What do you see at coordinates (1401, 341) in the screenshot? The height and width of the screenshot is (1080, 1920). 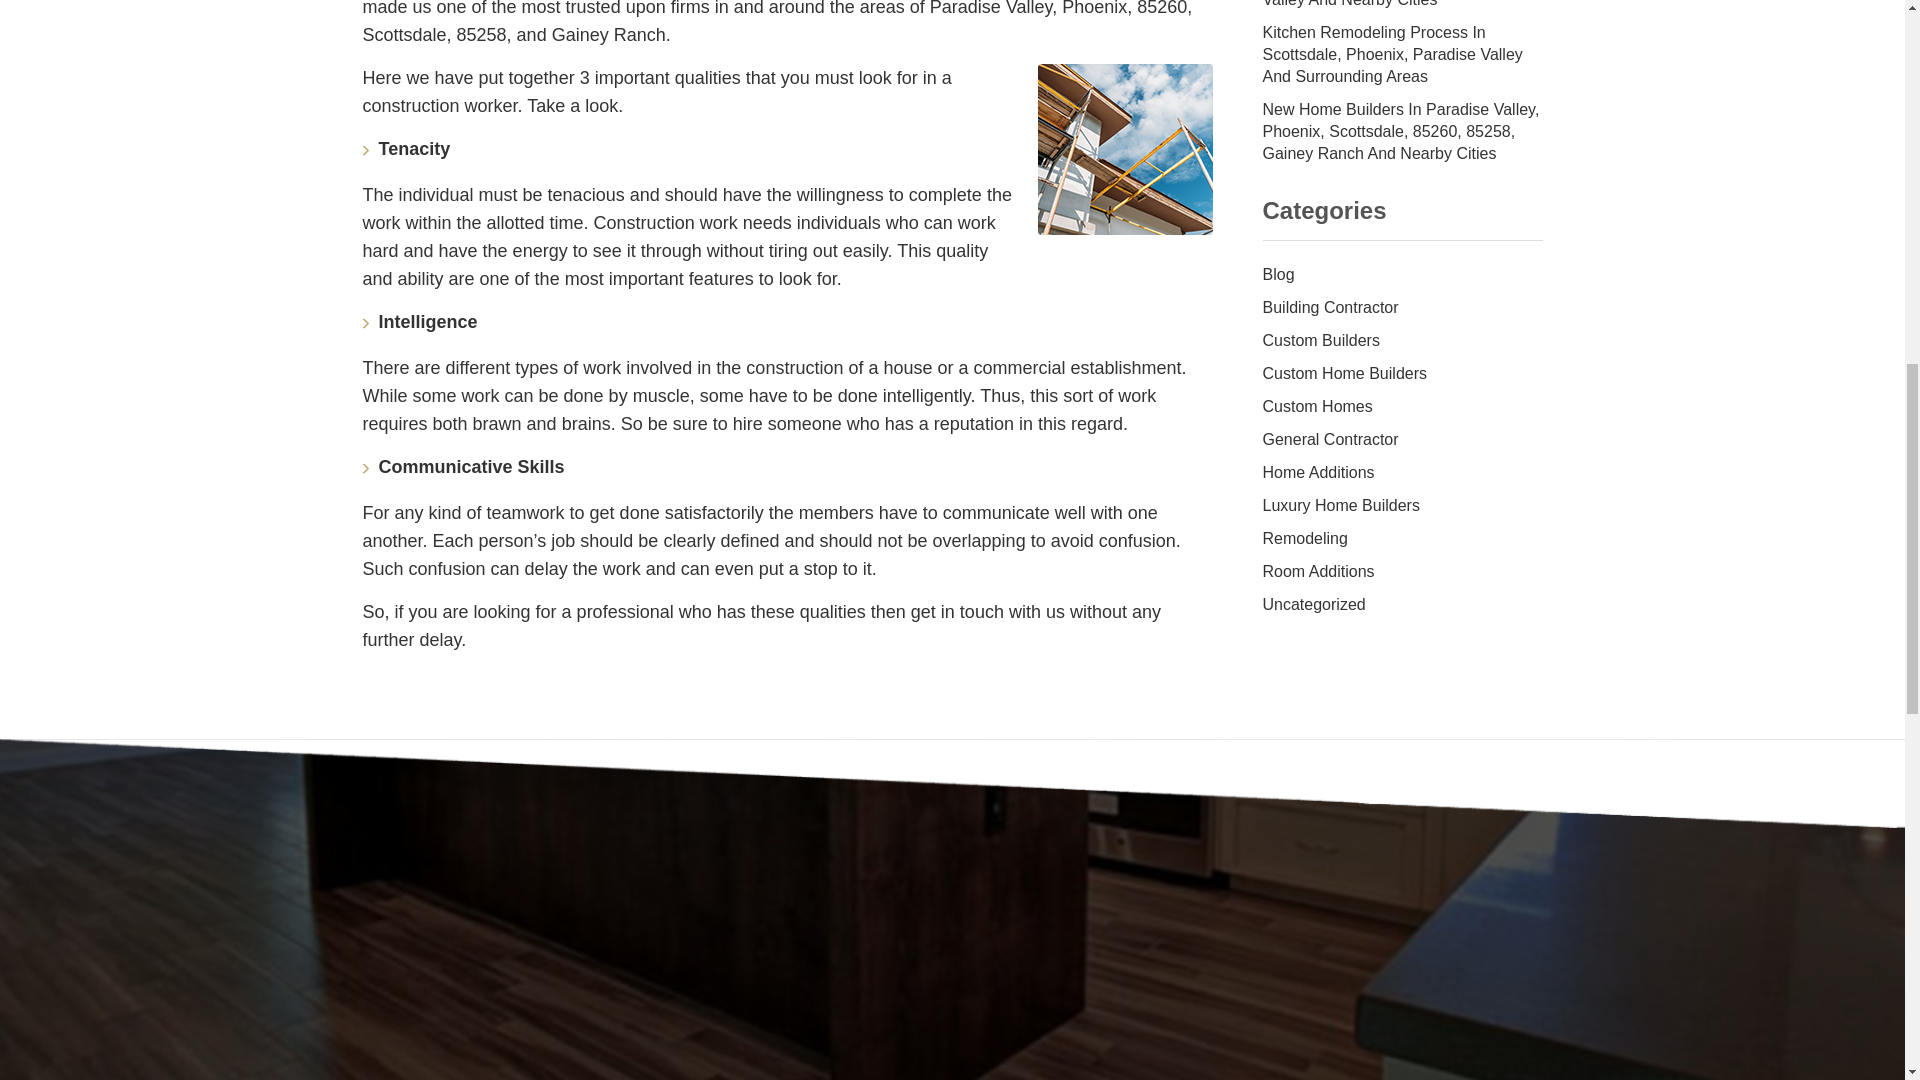 I see `Custom Builders` at bounding box center [1401, 341].